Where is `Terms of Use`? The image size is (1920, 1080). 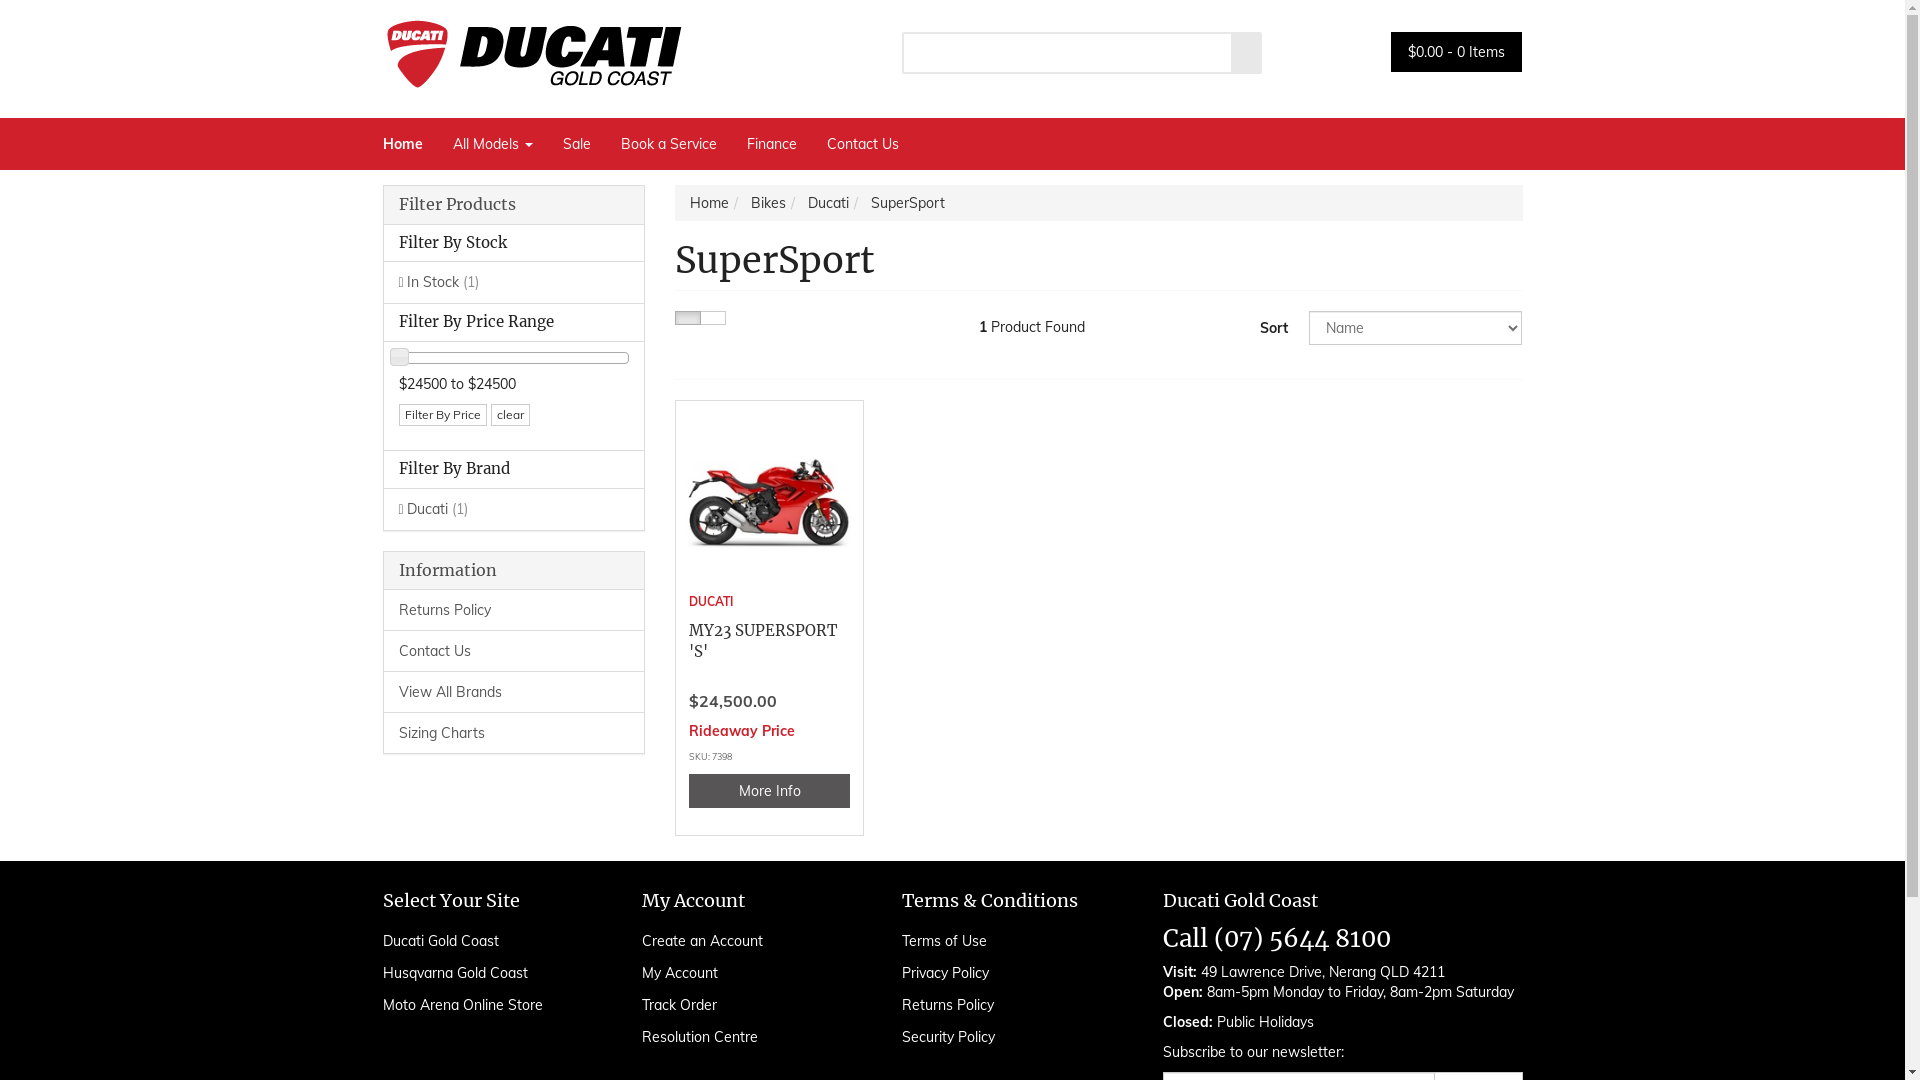
Terms of Use is located at coordinates (1010, 941).